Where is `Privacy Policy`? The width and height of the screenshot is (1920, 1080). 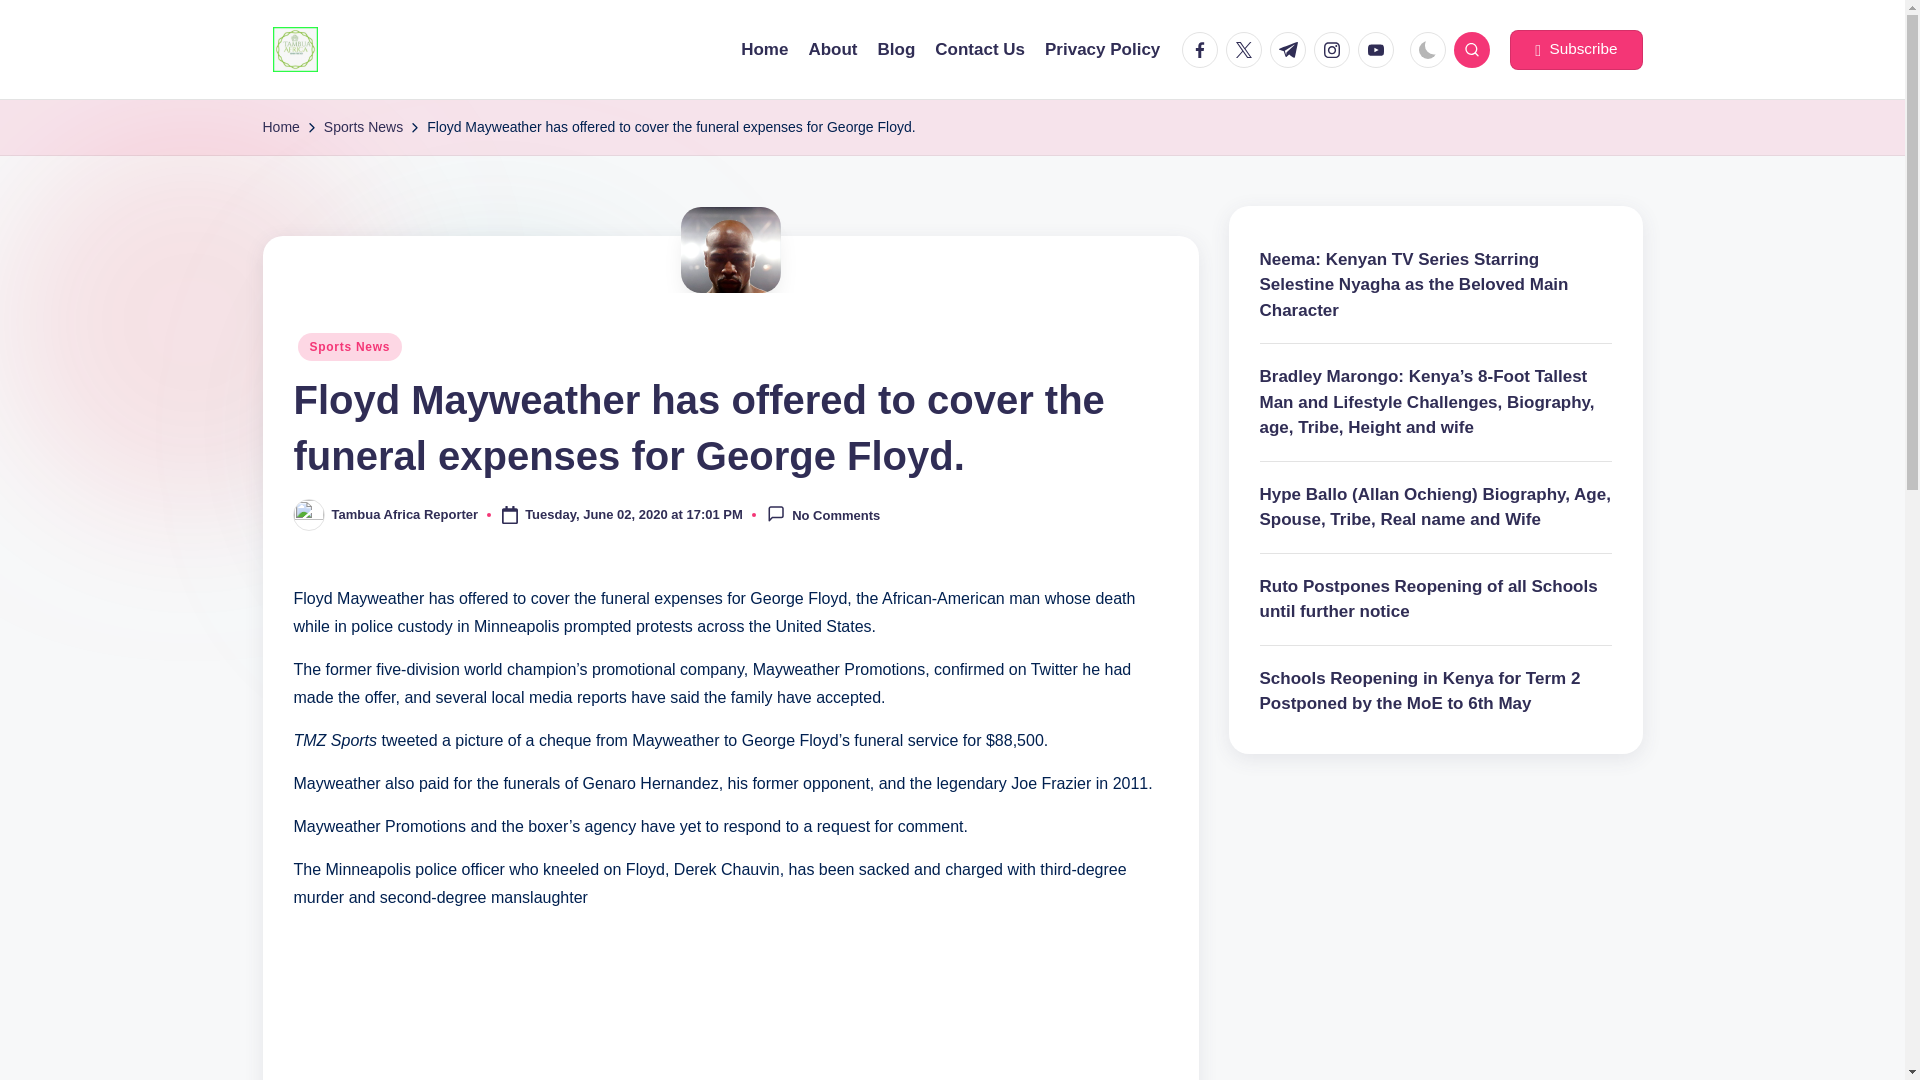
Privacy Policy is located at coordinates (1102, 49).